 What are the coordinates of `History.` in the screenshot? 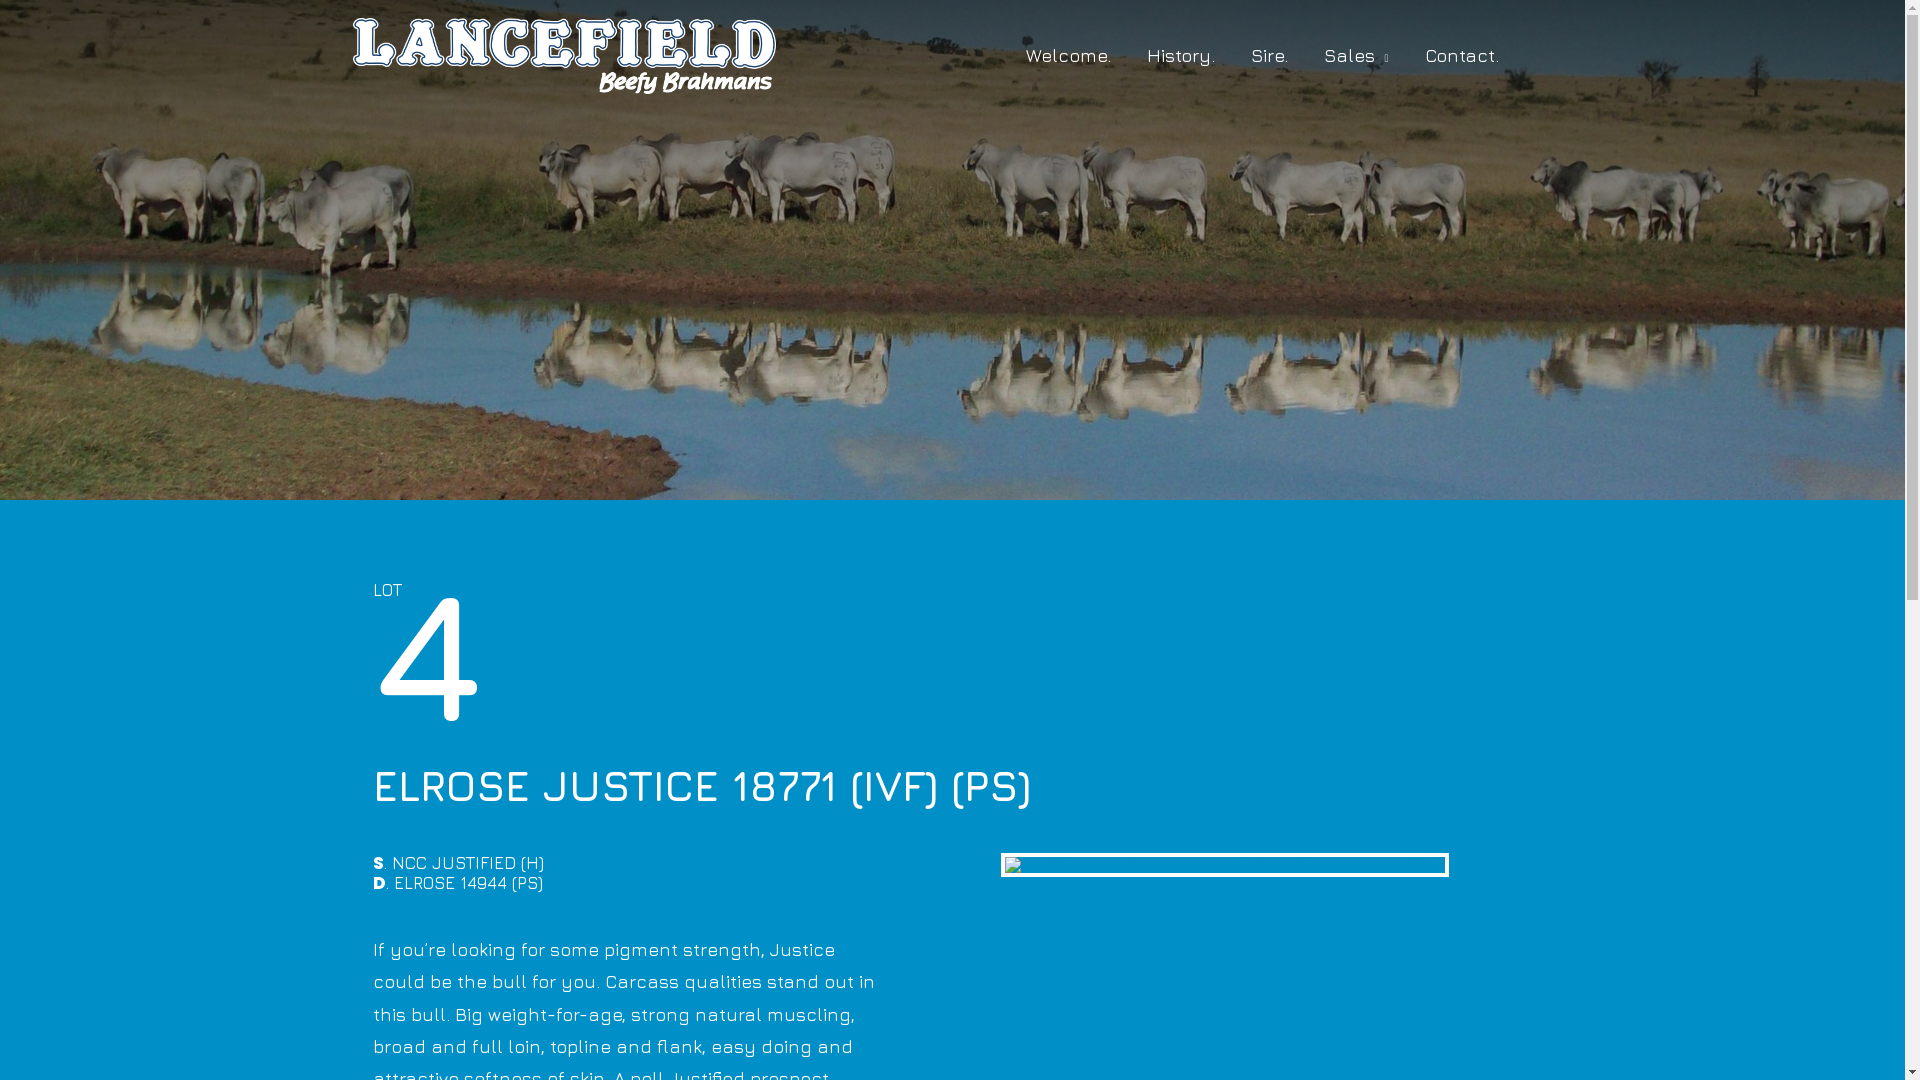 It's located at (1181, 56).